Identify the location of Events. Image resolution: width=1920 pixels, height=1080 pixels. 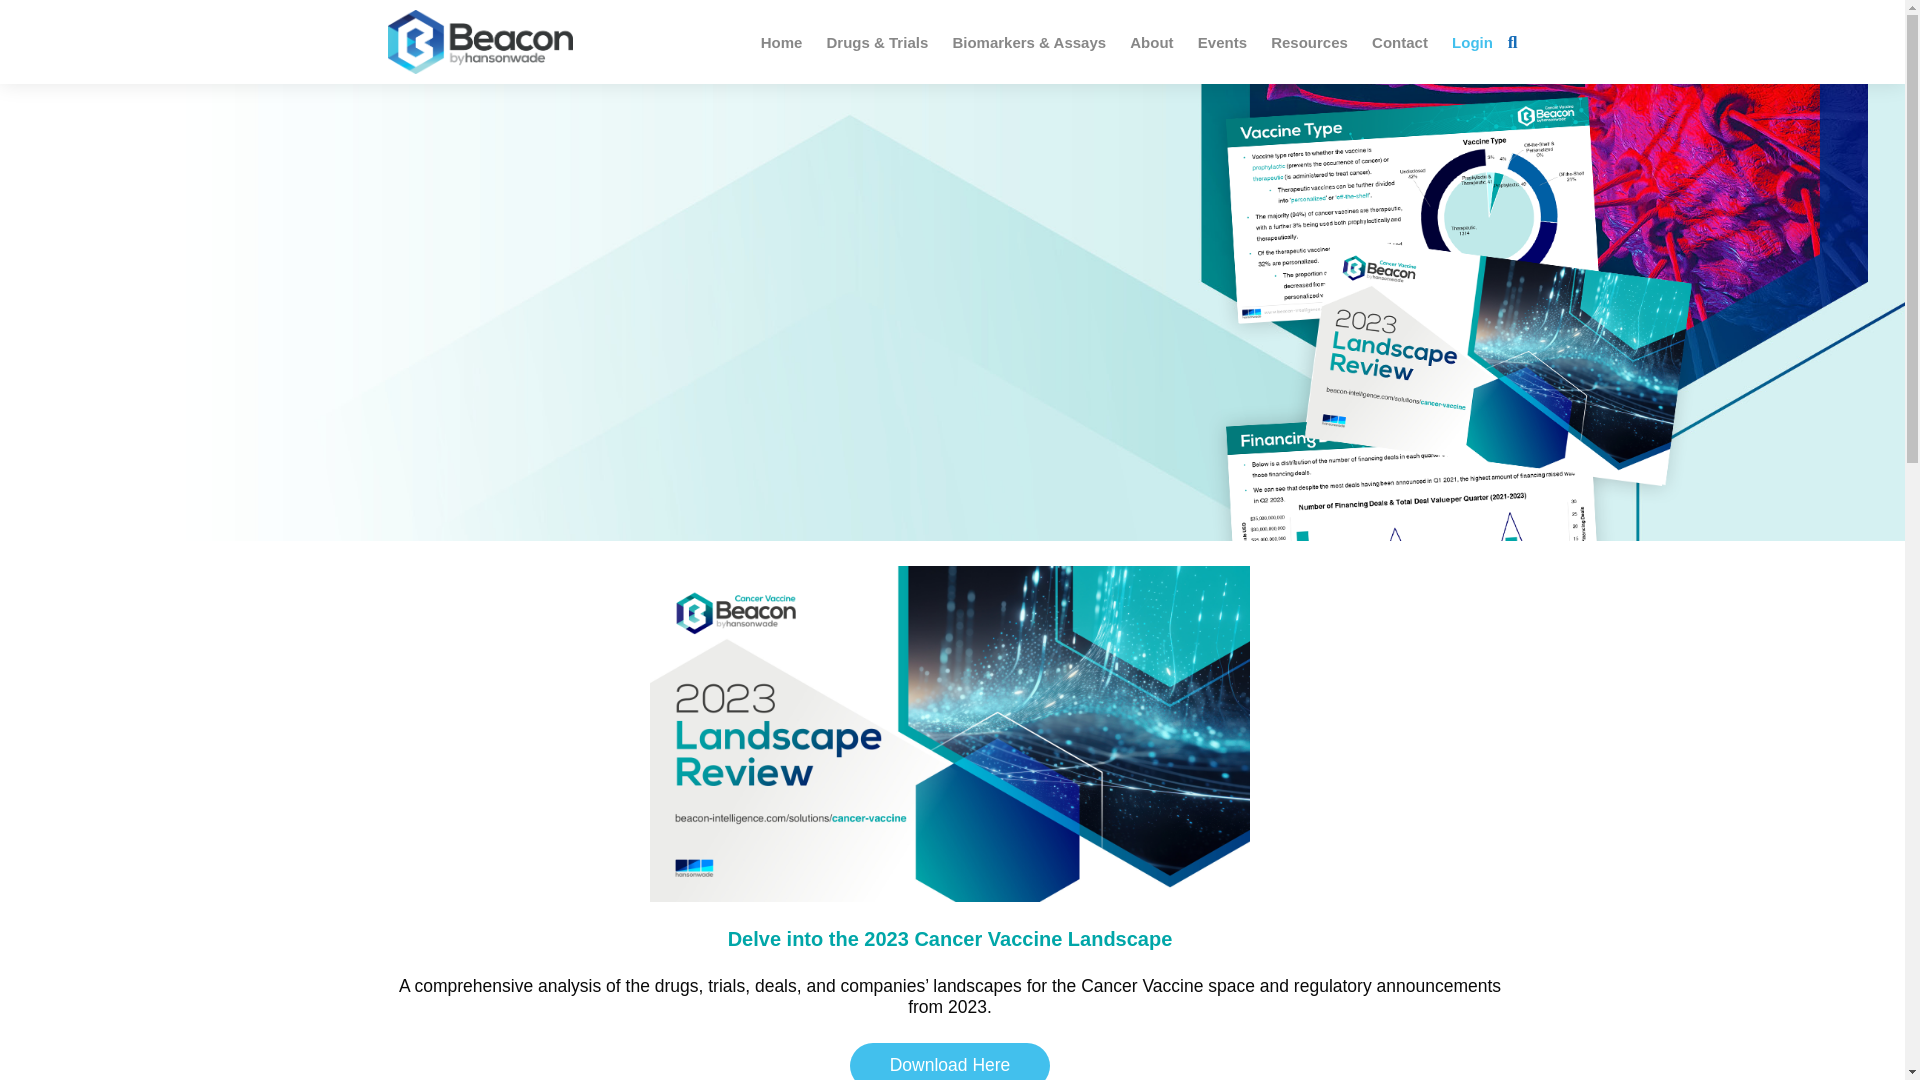
(1222, 42).